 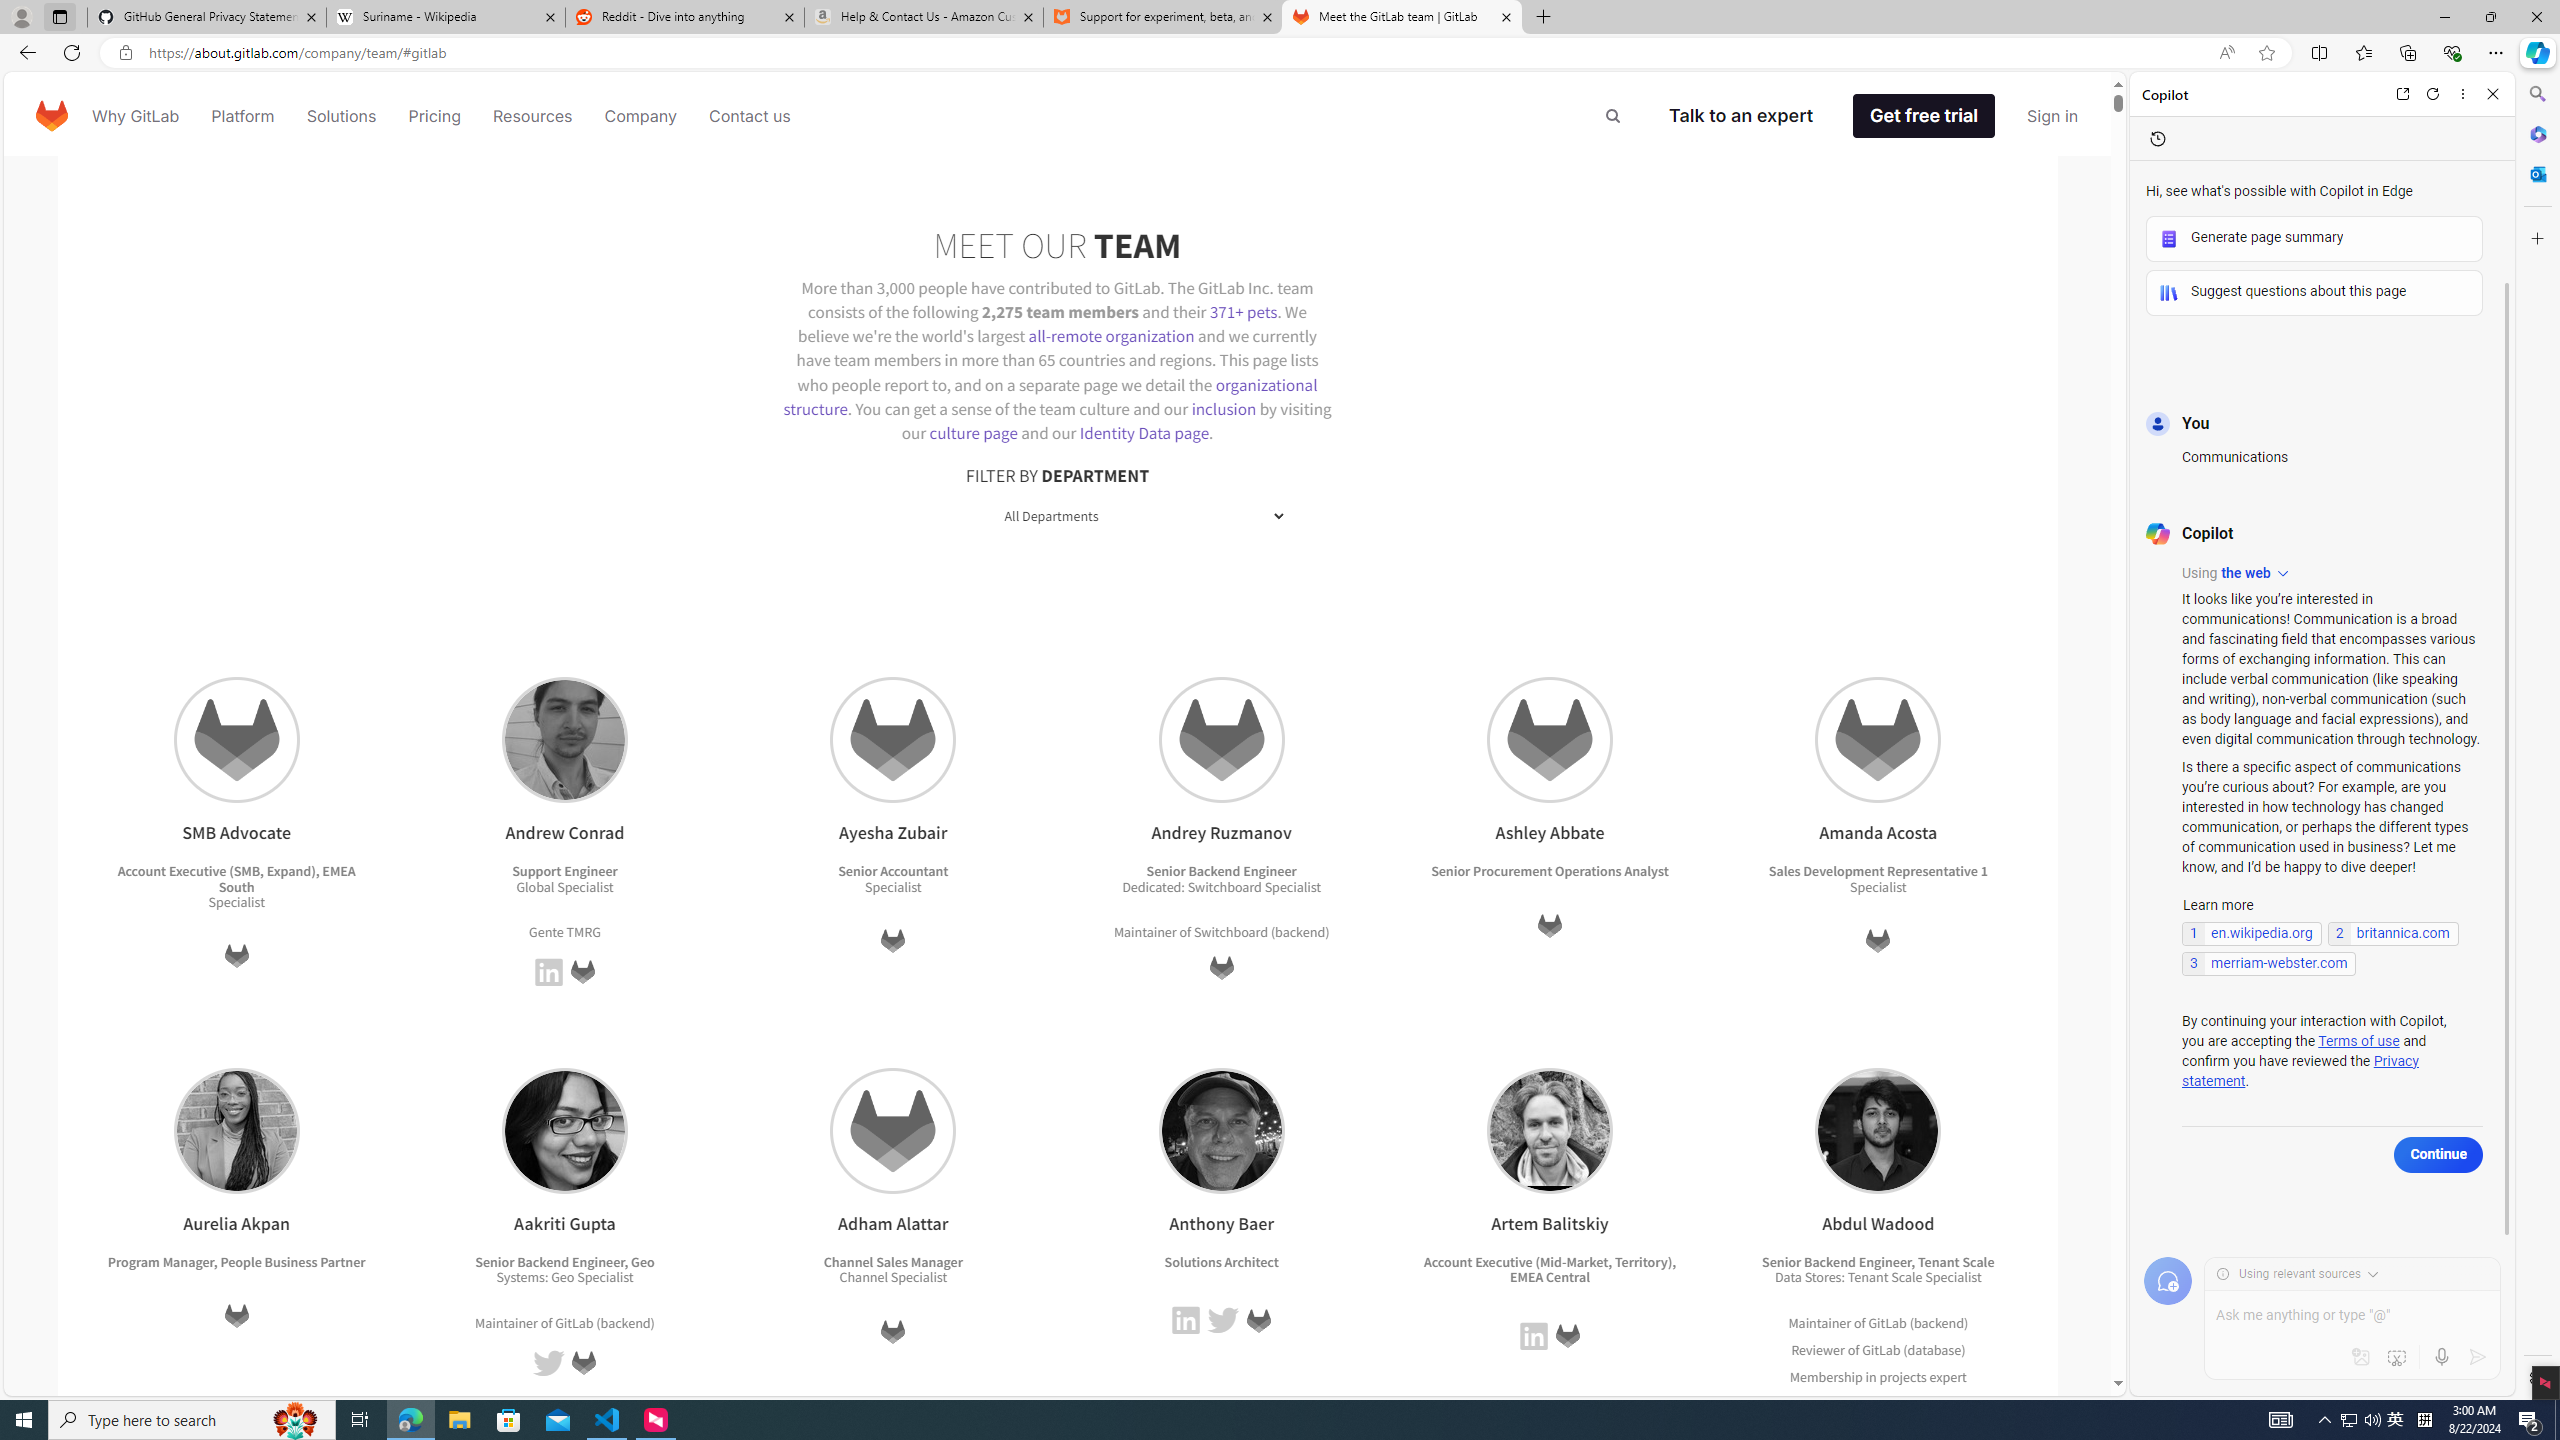 I want to click on Suriname - Wikipedia, so click(x=445, y=17).